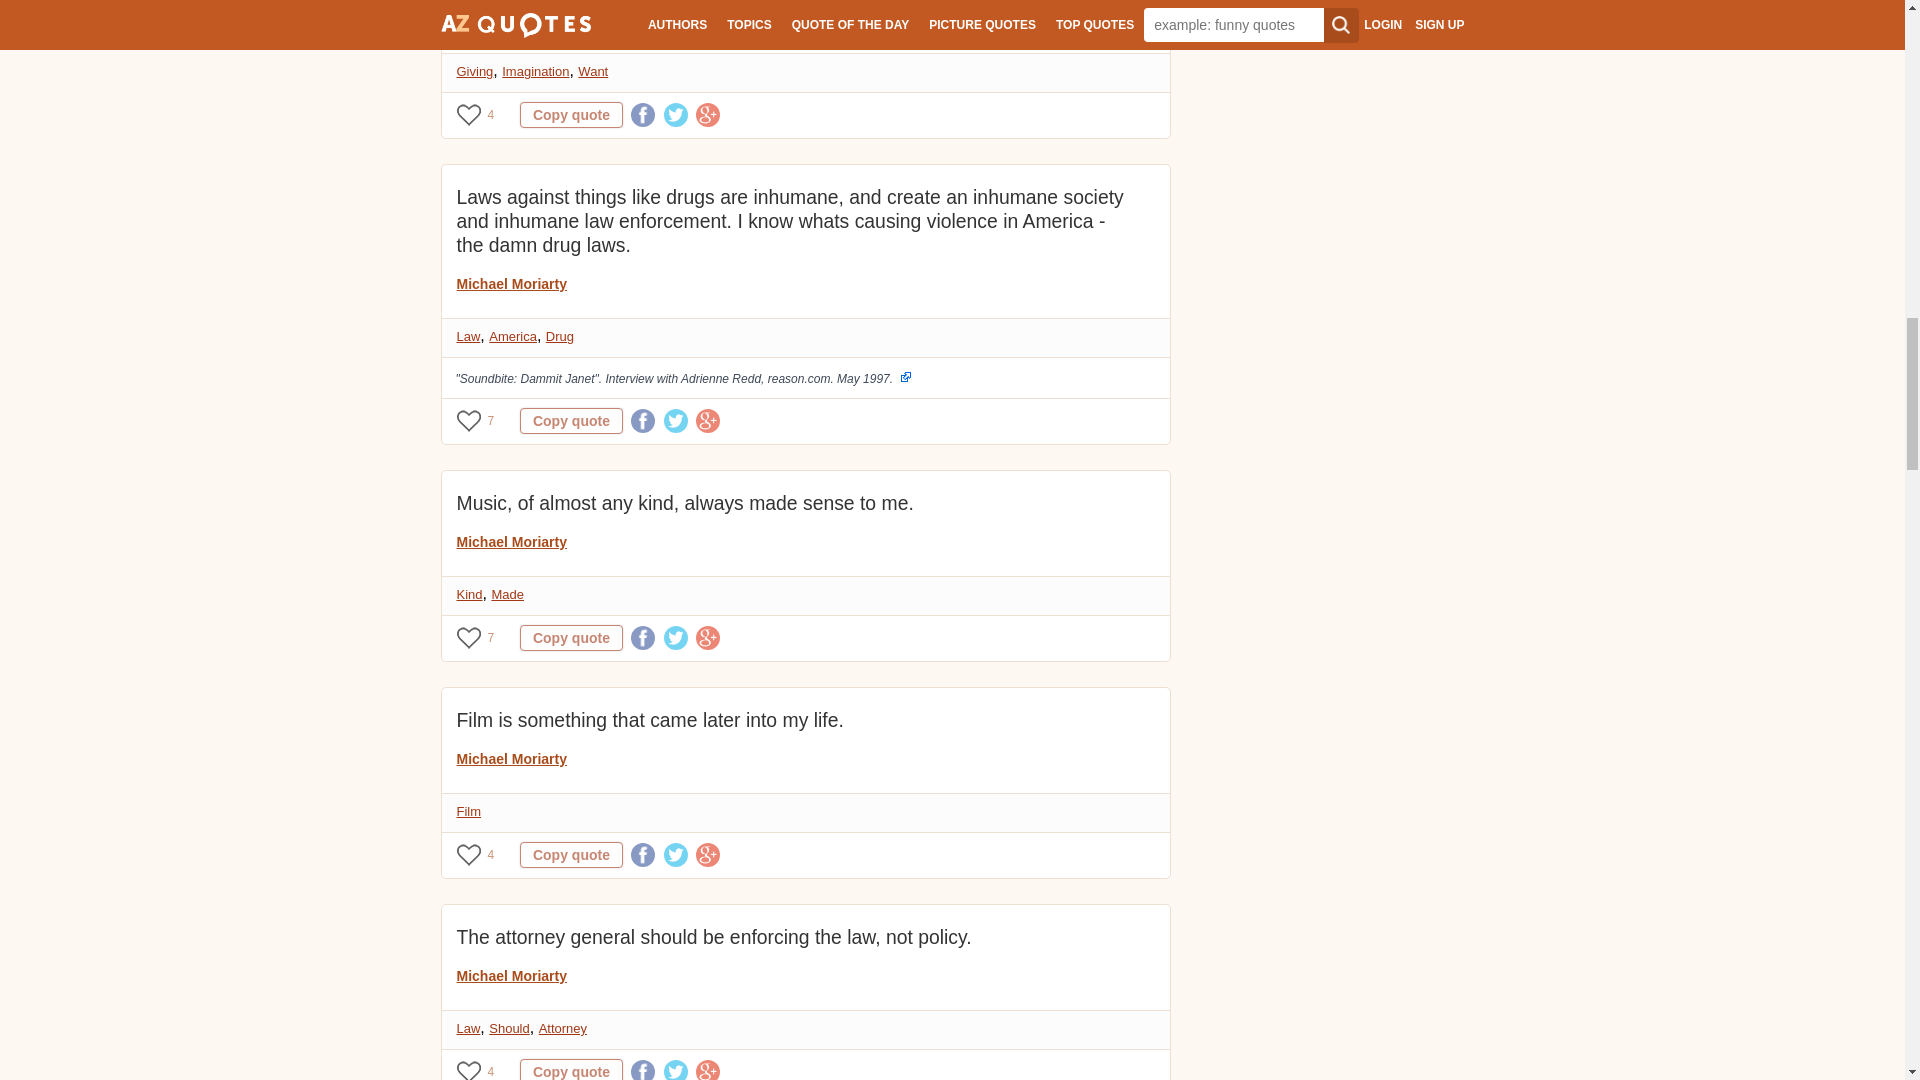  Describe the element at coordinates (571, 855) in the screenshot. I see `Quote is copied` at that location.